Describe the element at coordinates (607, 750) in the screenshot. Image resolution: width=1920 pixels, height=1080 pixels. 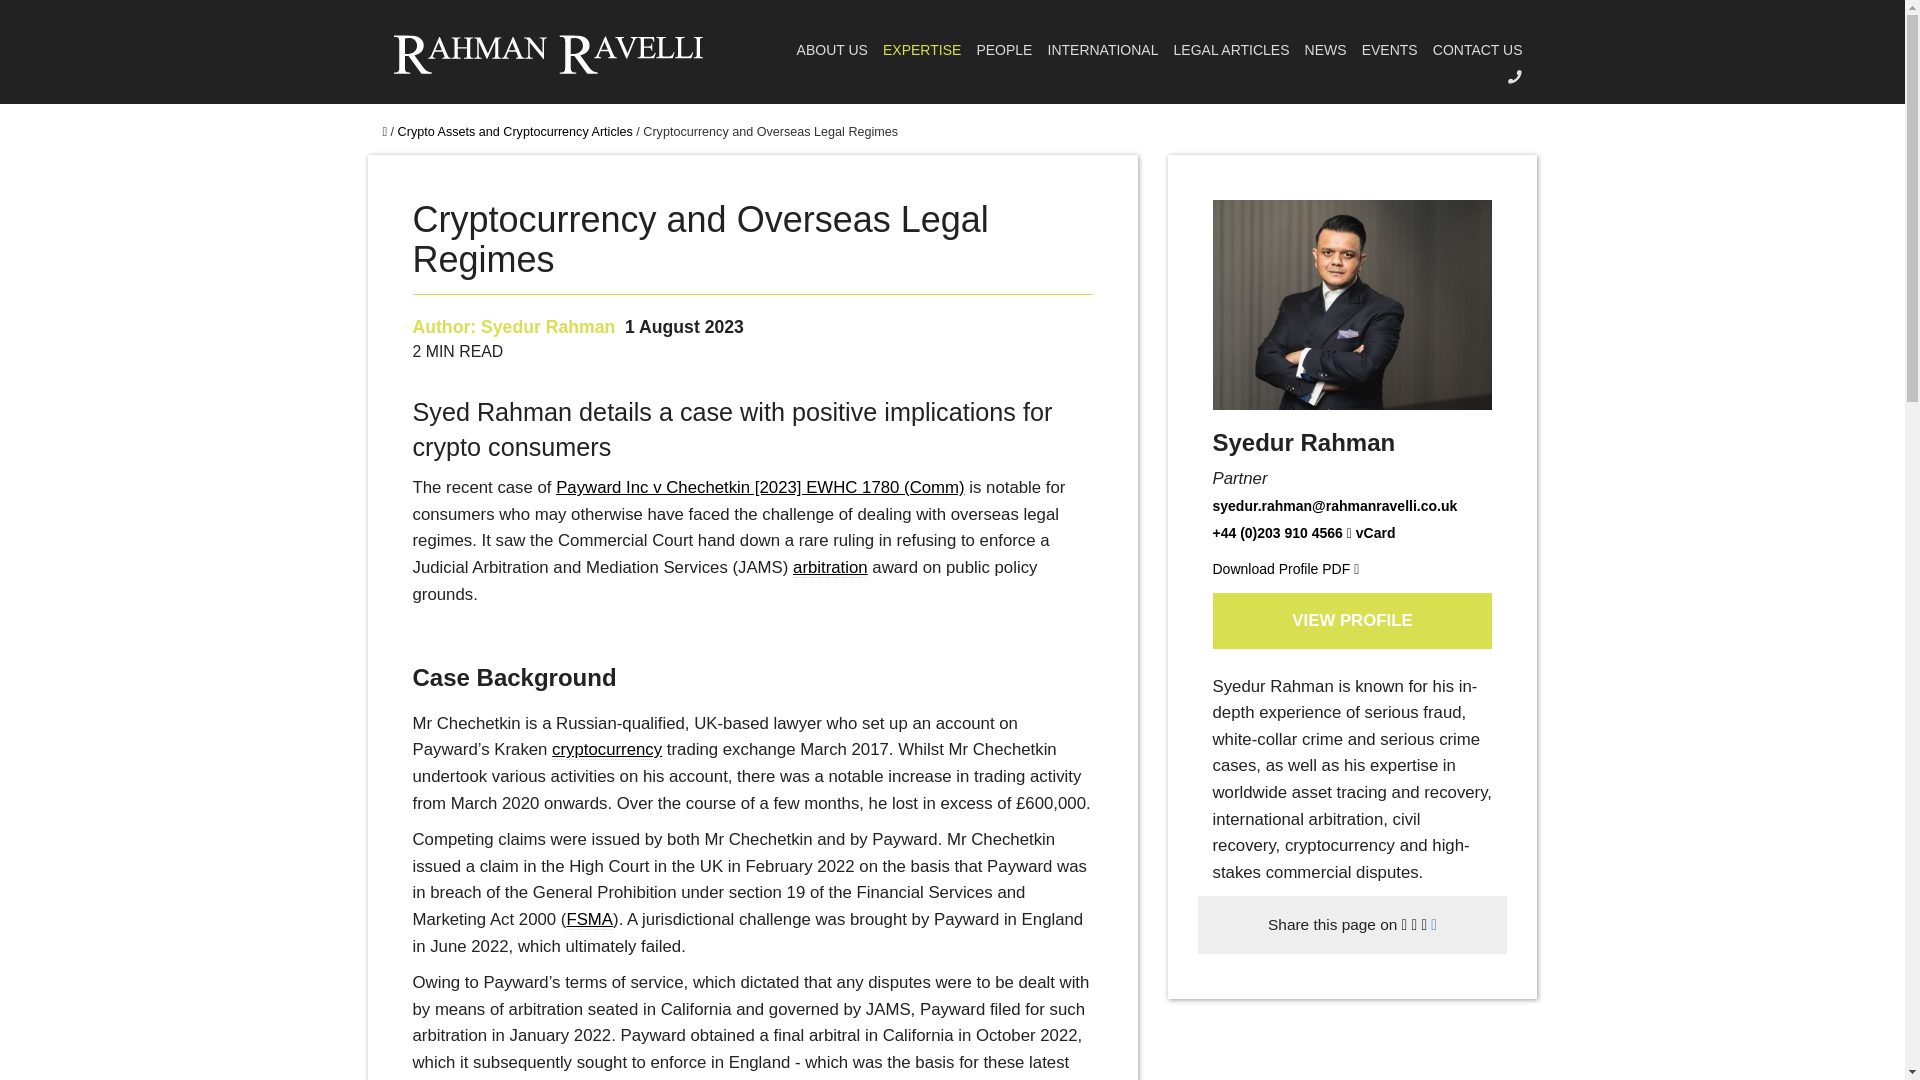
I see `Read more about Cryptoassets and investigations` at that location.